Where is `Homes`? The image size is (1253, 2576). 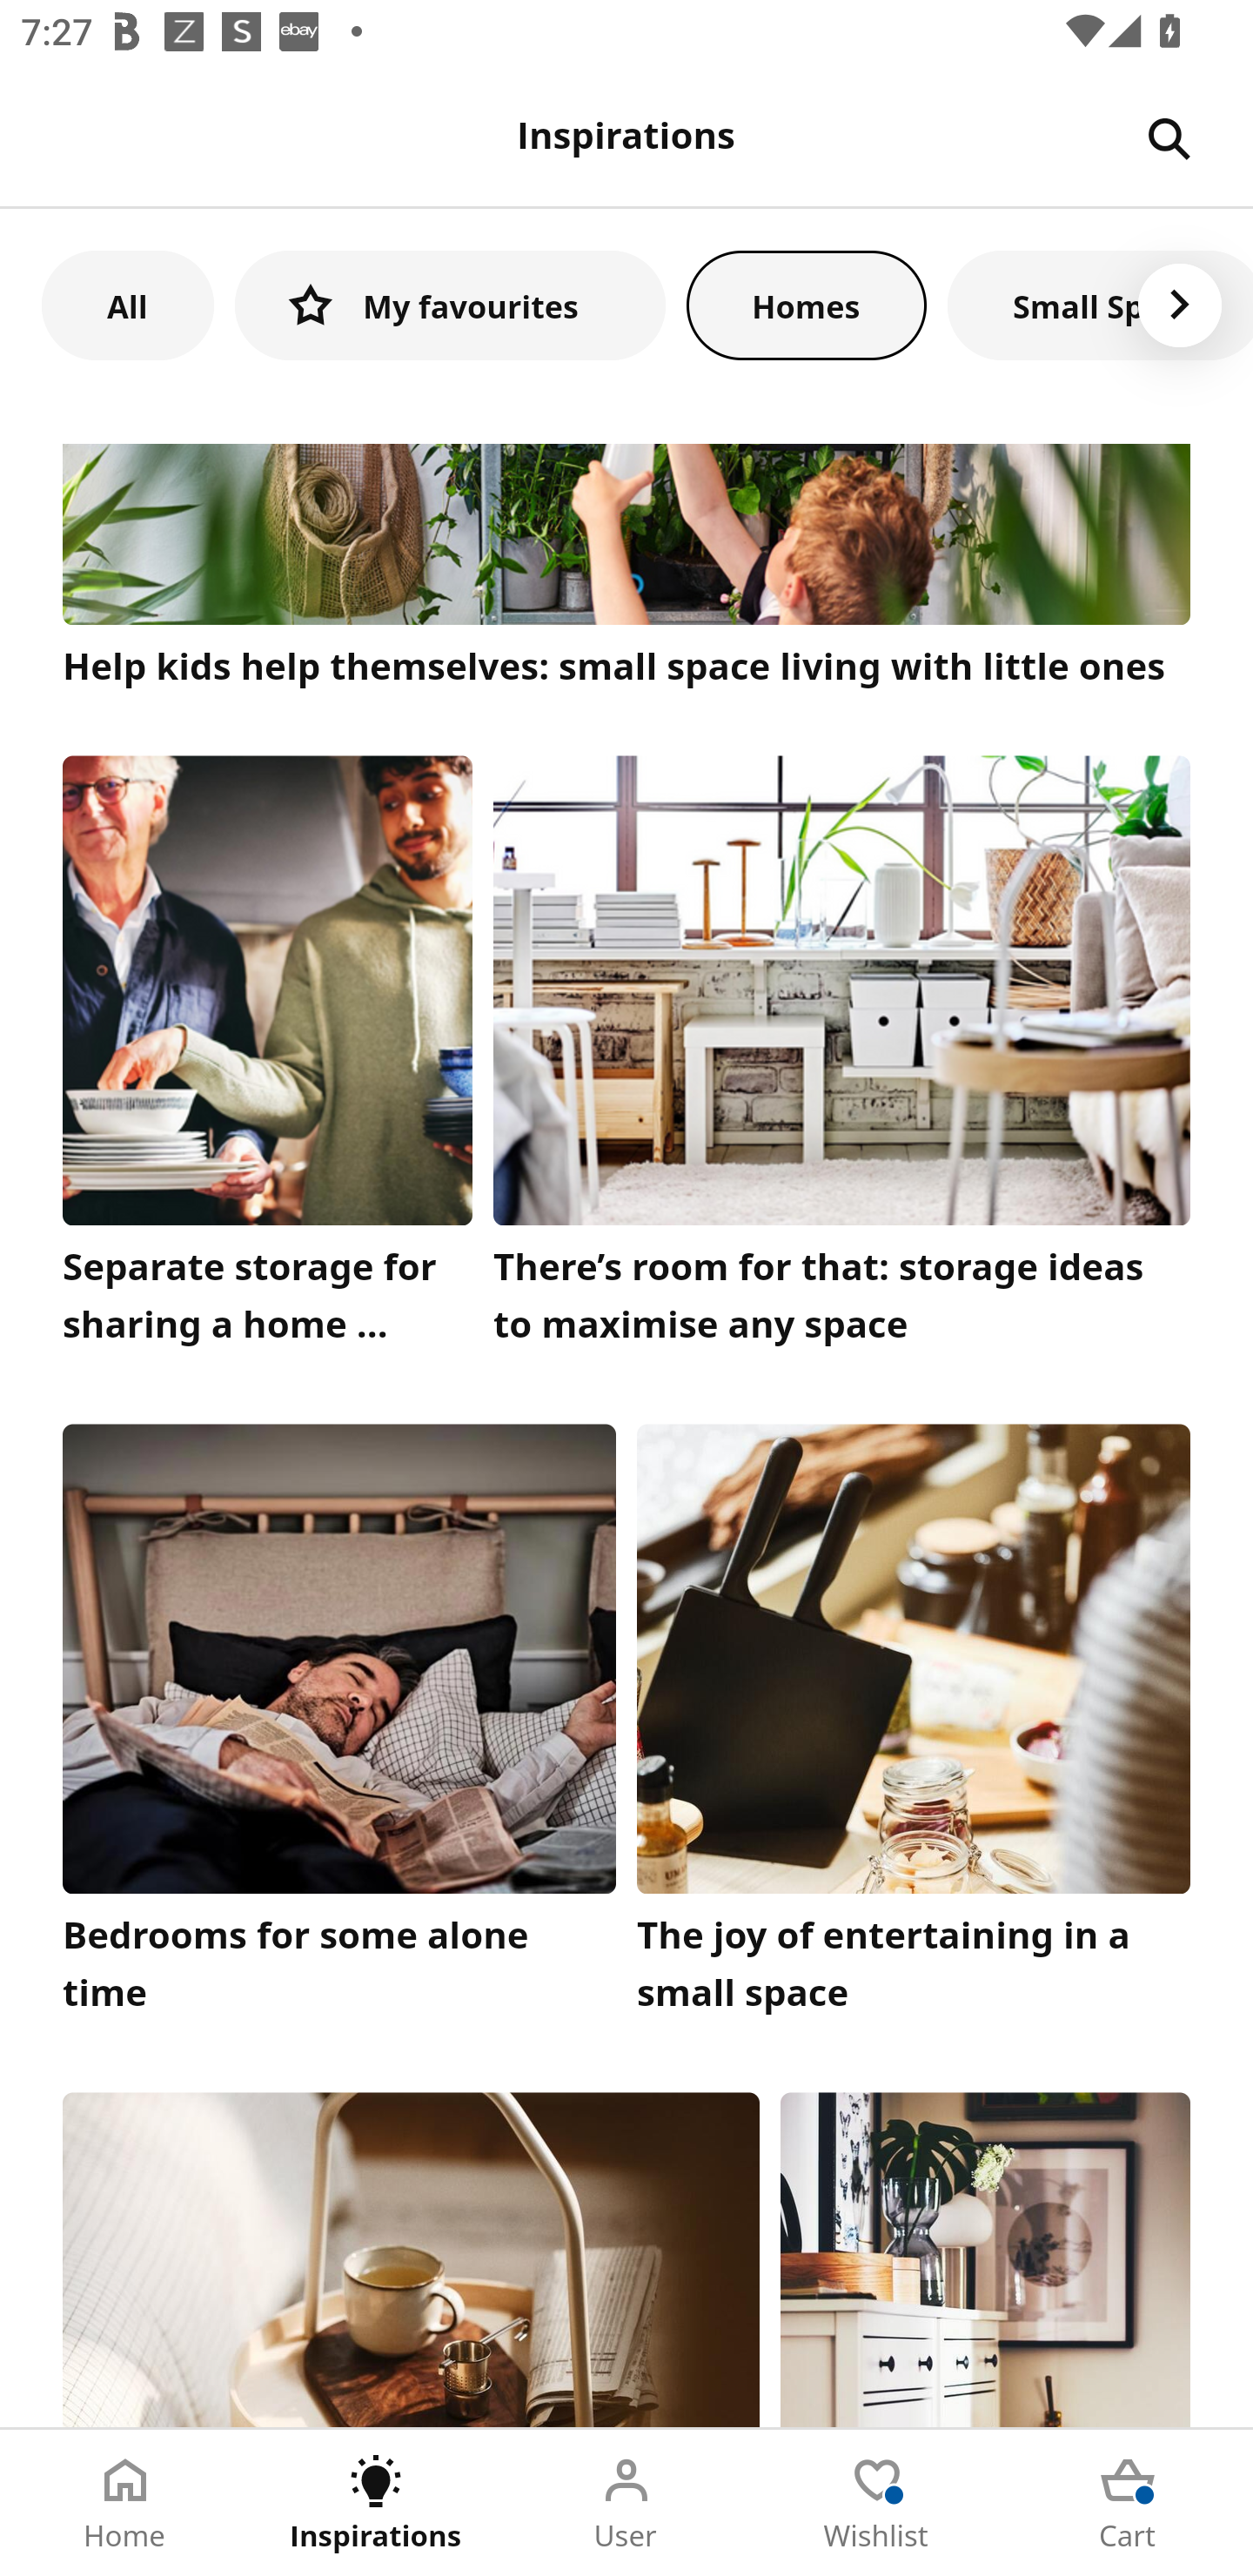 Homes is located at coordinates (807, 305).